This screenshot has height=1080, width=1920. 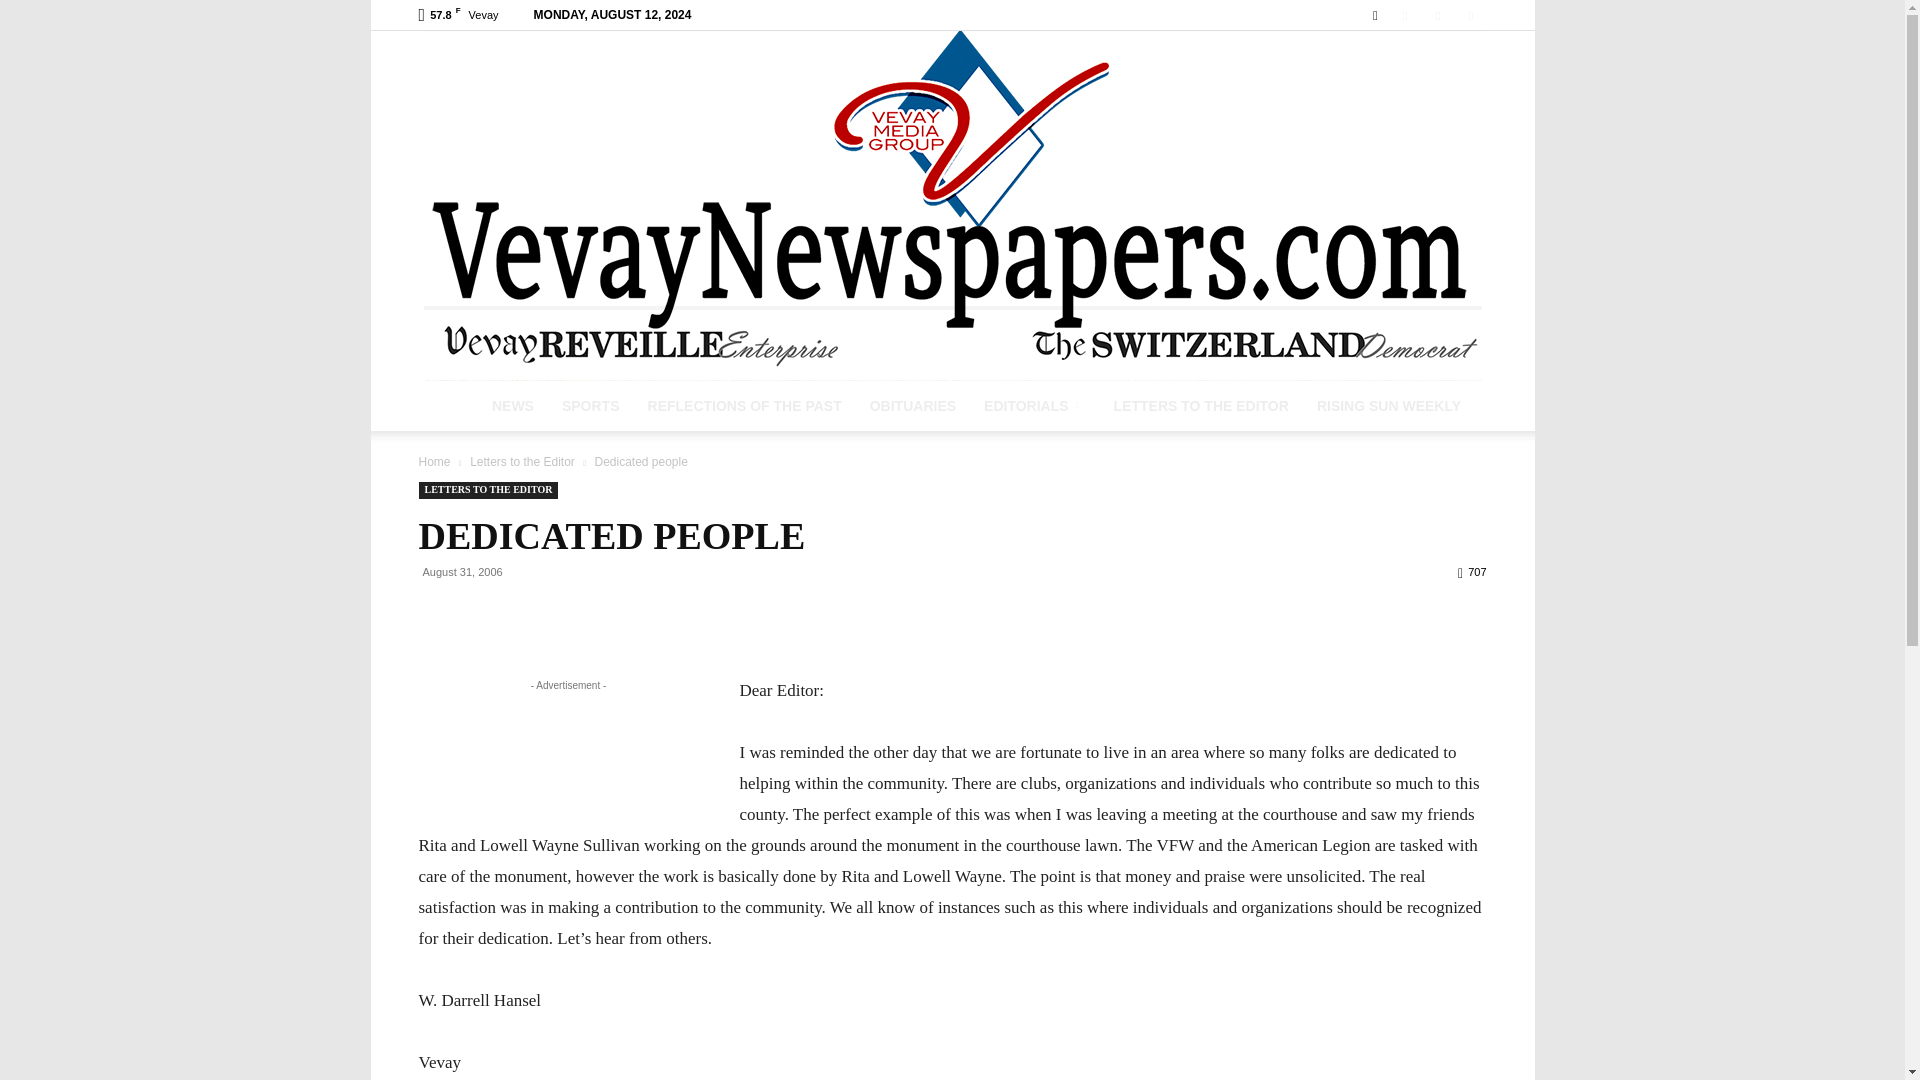 What do you see at coordinates (522, 461) in the screenshot?
I see `Letters to the Editor` at bounding box center [522, 461].